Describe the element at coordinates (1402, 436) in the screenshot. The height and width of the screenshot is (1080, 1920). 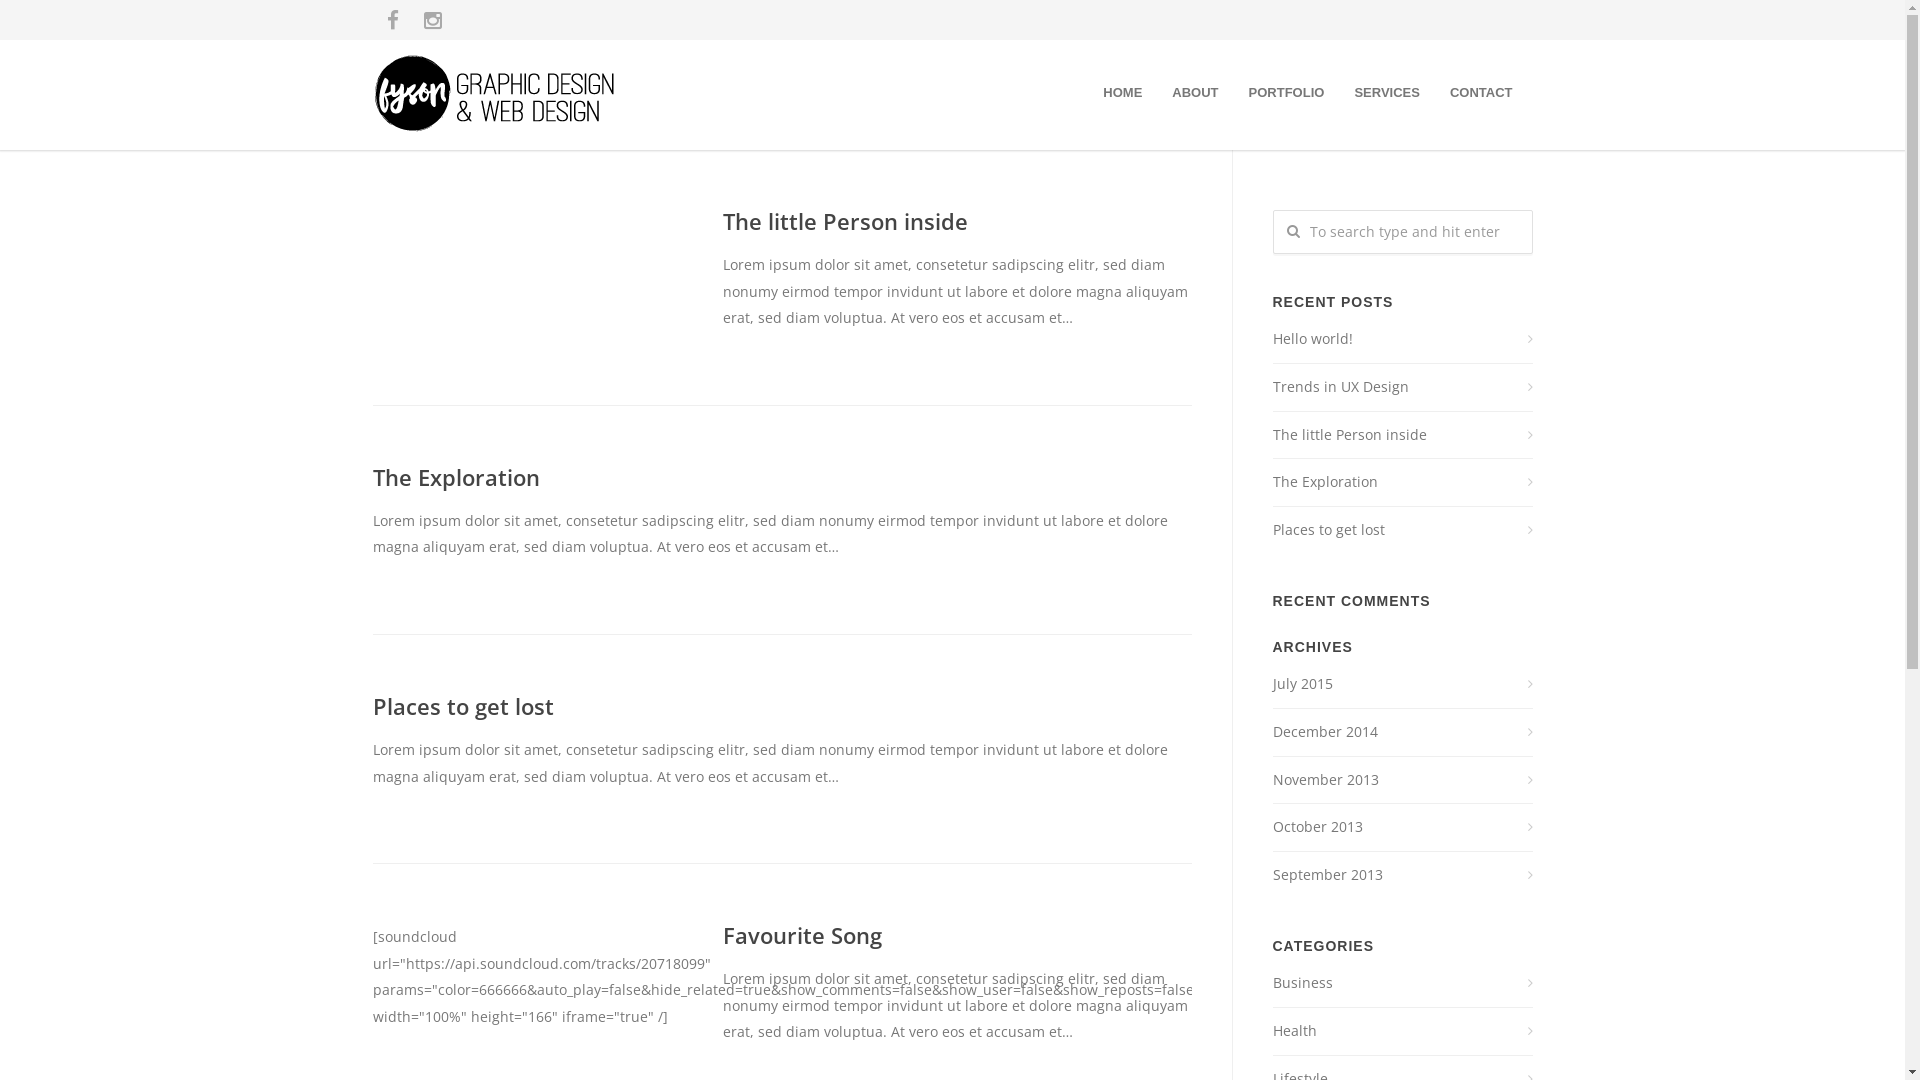
I see `The little Person inside` at that location.